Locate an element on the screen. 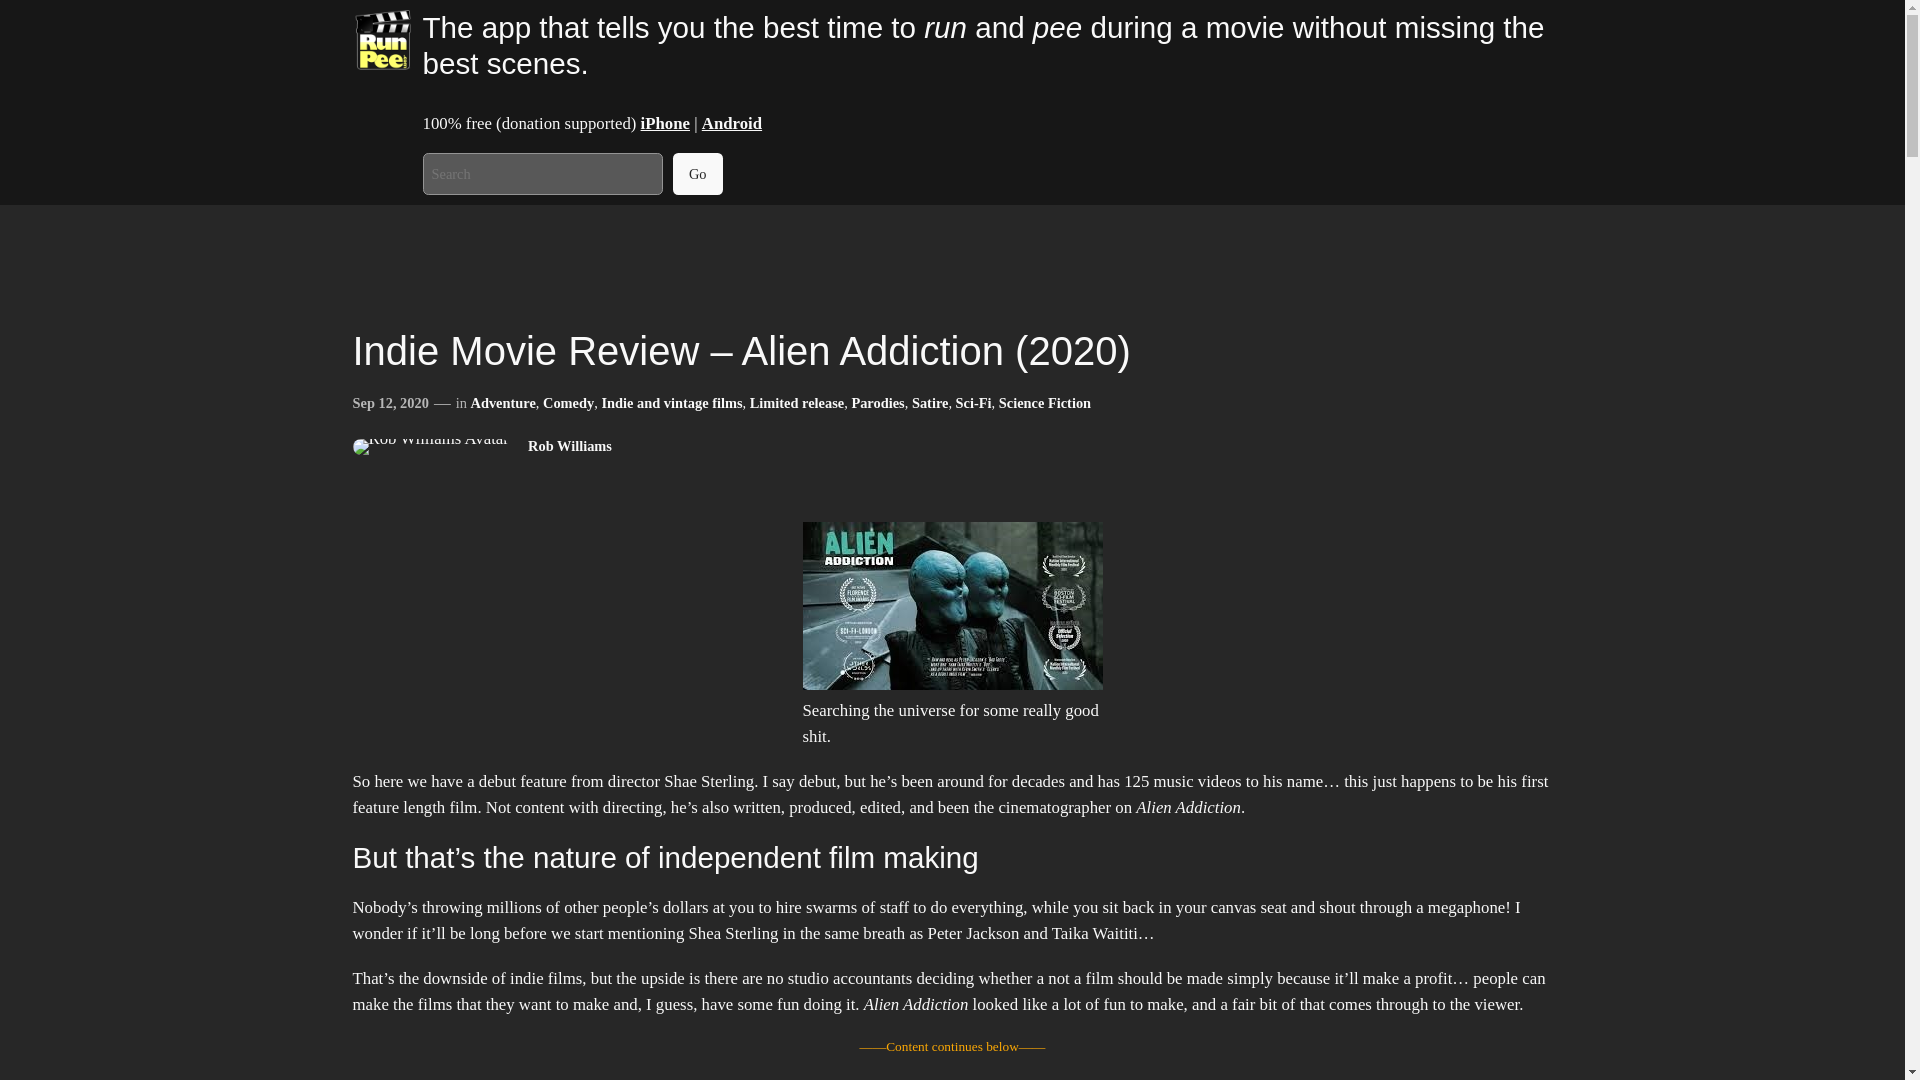 This screenshot has height=1080, width=1920. Comedy is located at coordinates (568, 403).